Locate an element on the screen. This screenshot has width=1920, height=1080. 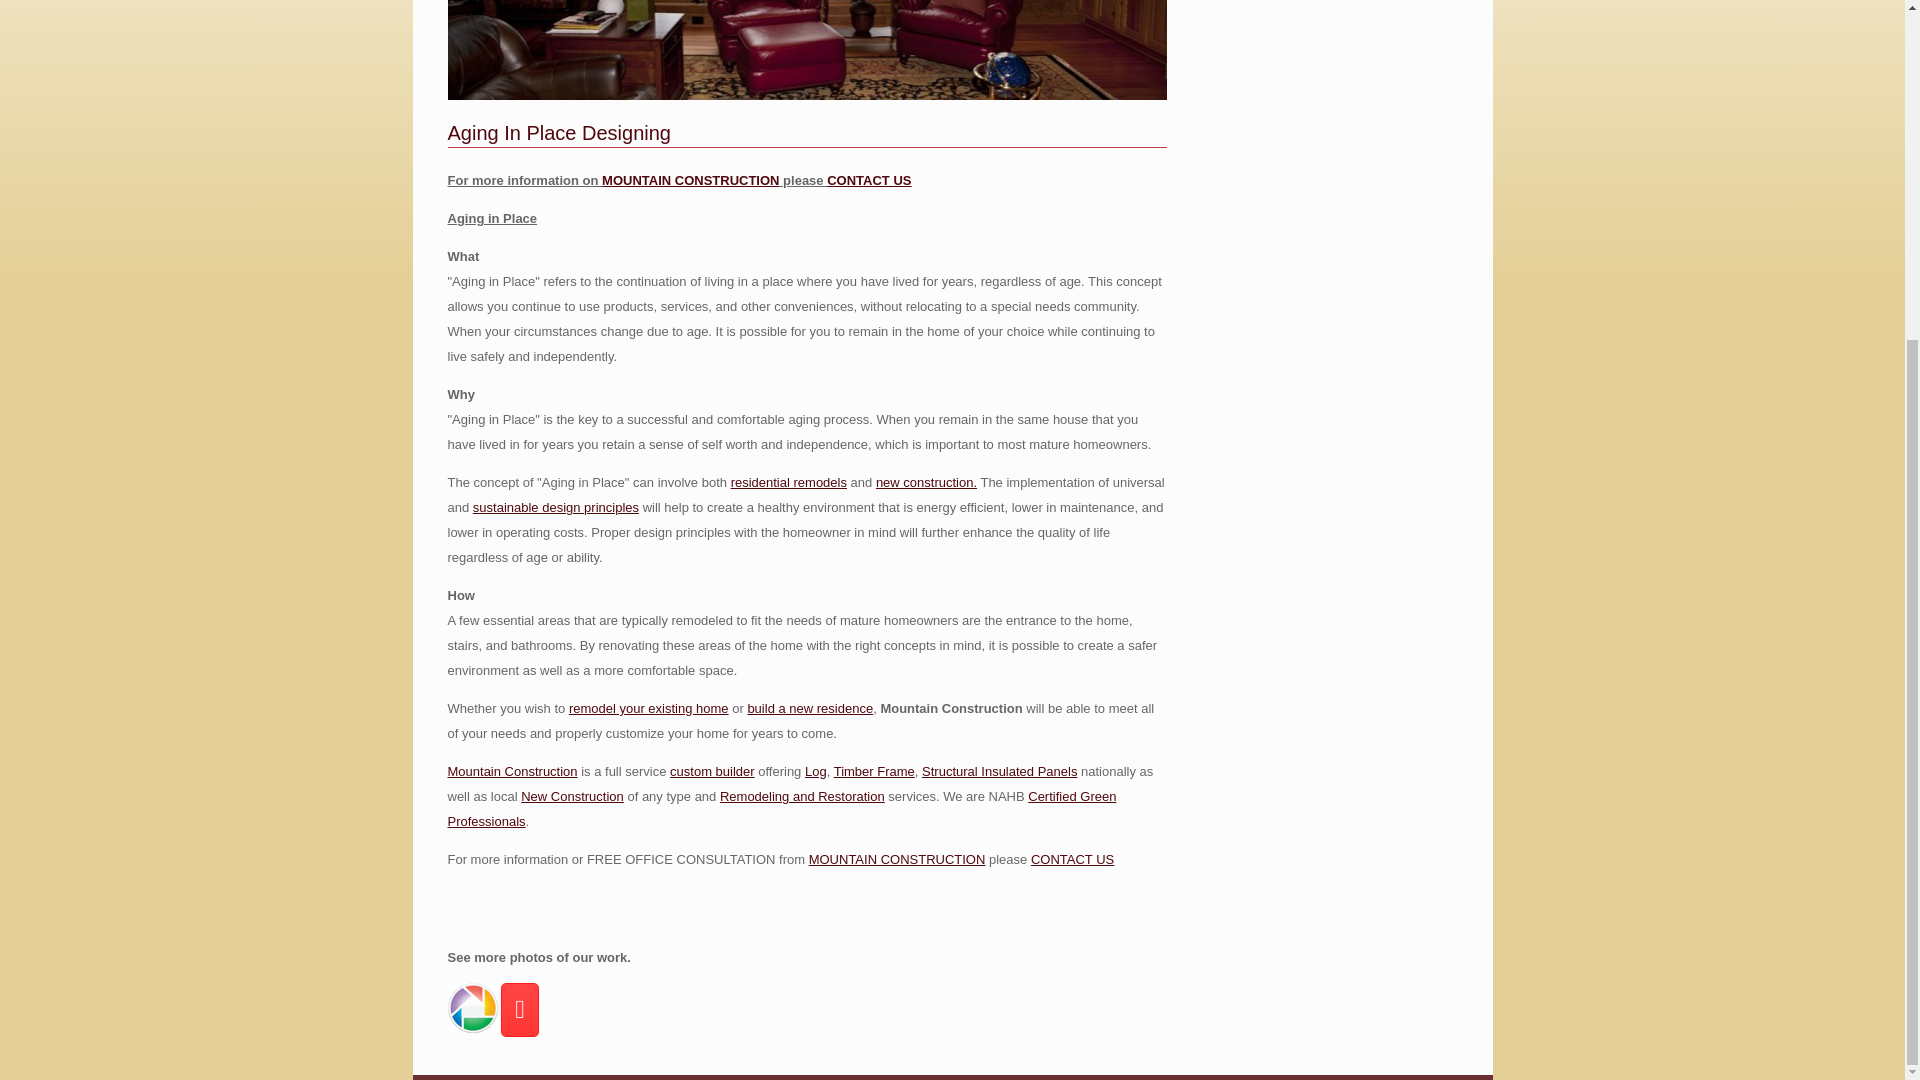
CONTACT US is located at coordinates (868, 180).